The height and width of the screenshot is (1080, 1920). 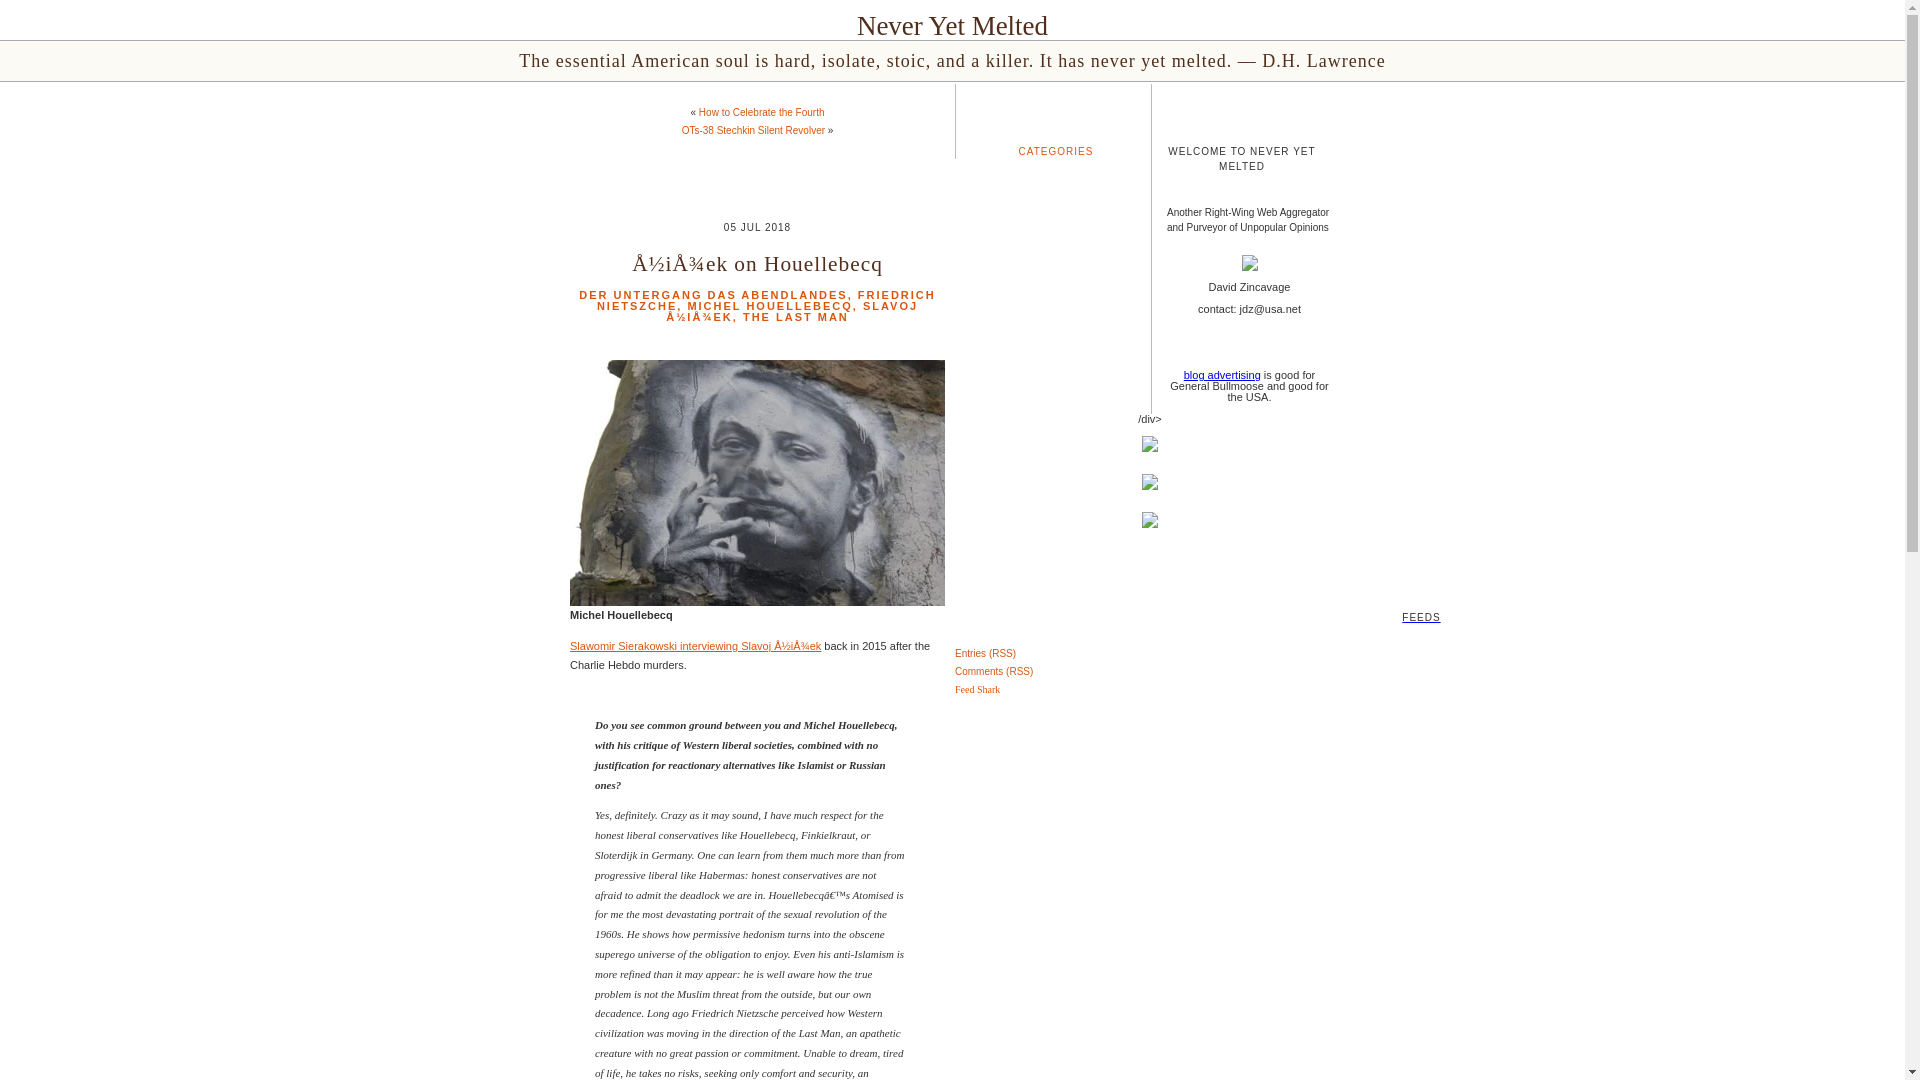 I want to click on Feed Shark, so click(x=977, y=689).